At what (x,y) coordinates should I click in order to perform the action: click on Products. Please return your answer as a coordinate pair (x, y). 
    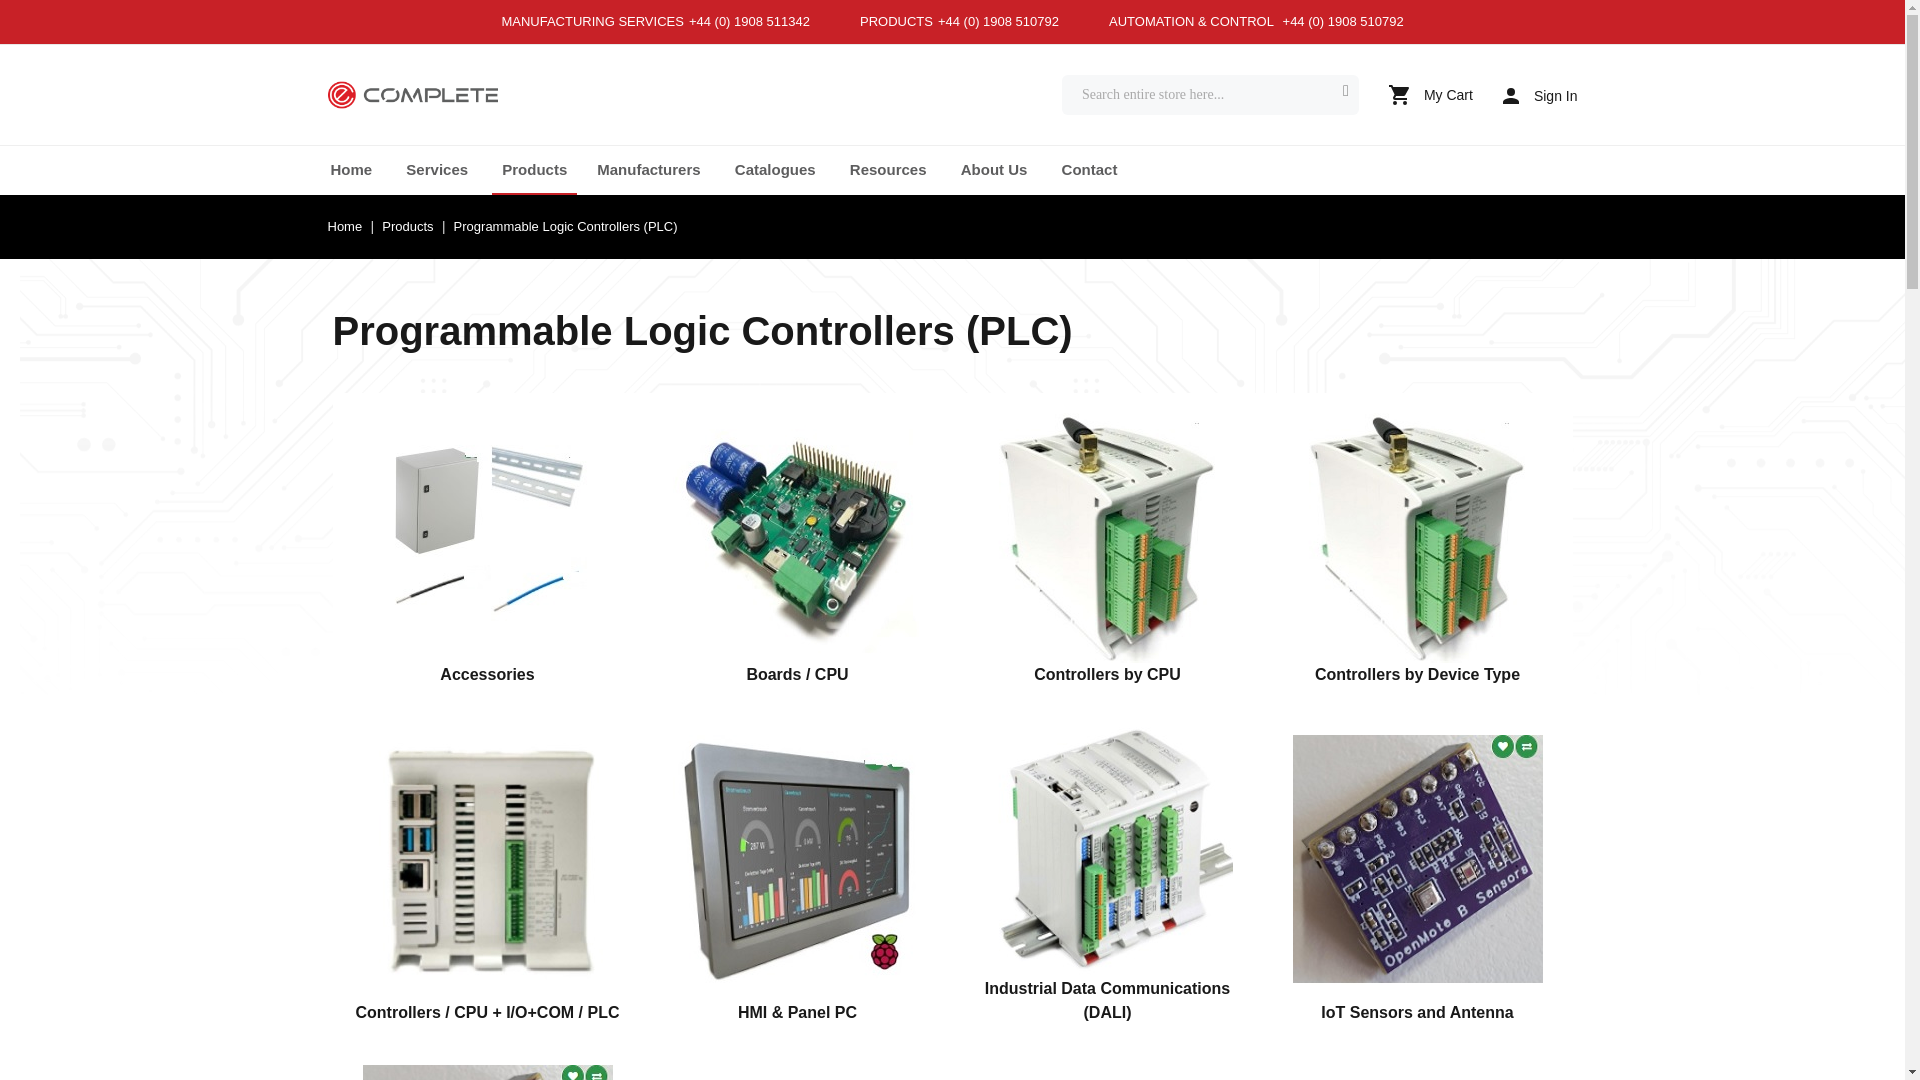
    Looking at the image, I should click on (534, 169).